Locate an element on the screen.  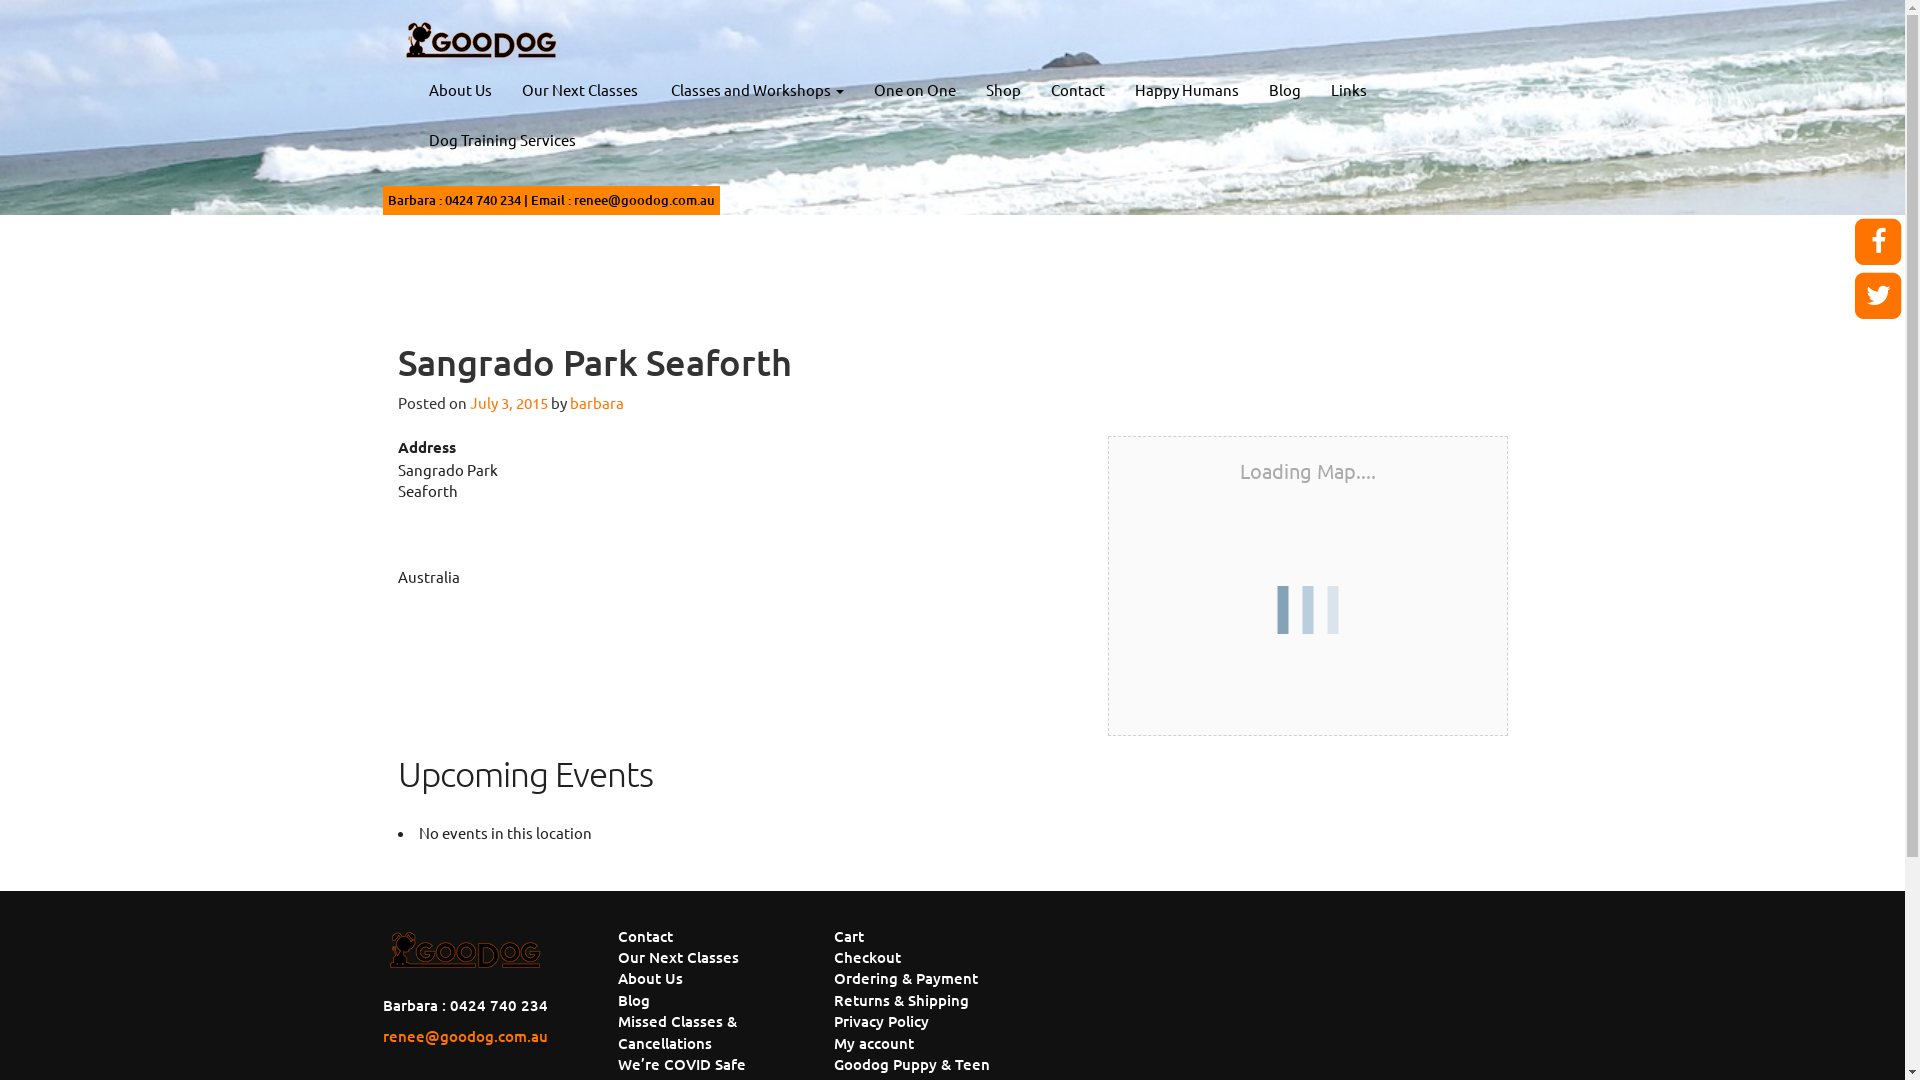
Returns & Shipping is located at coordinates (901, 1000).